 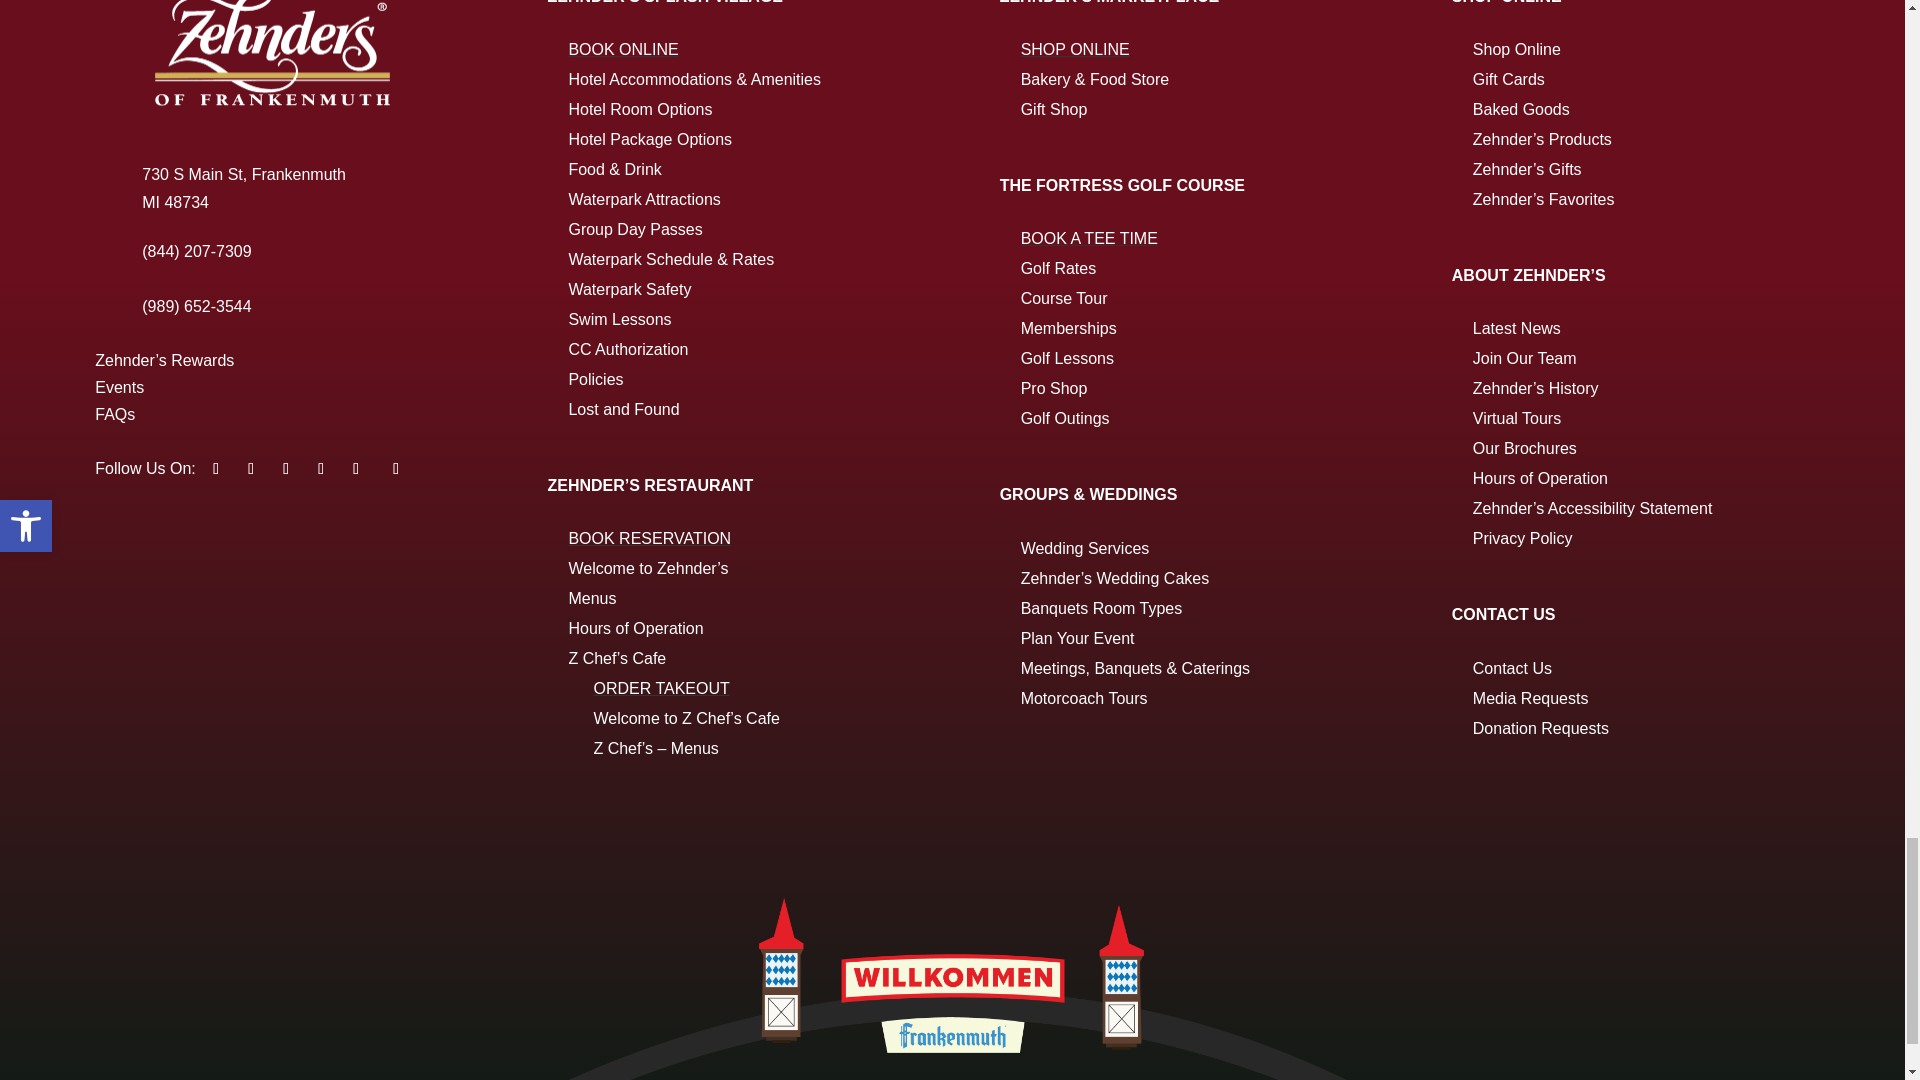 I want to click on Follow on Pinterest, so click(x=321, y=468).